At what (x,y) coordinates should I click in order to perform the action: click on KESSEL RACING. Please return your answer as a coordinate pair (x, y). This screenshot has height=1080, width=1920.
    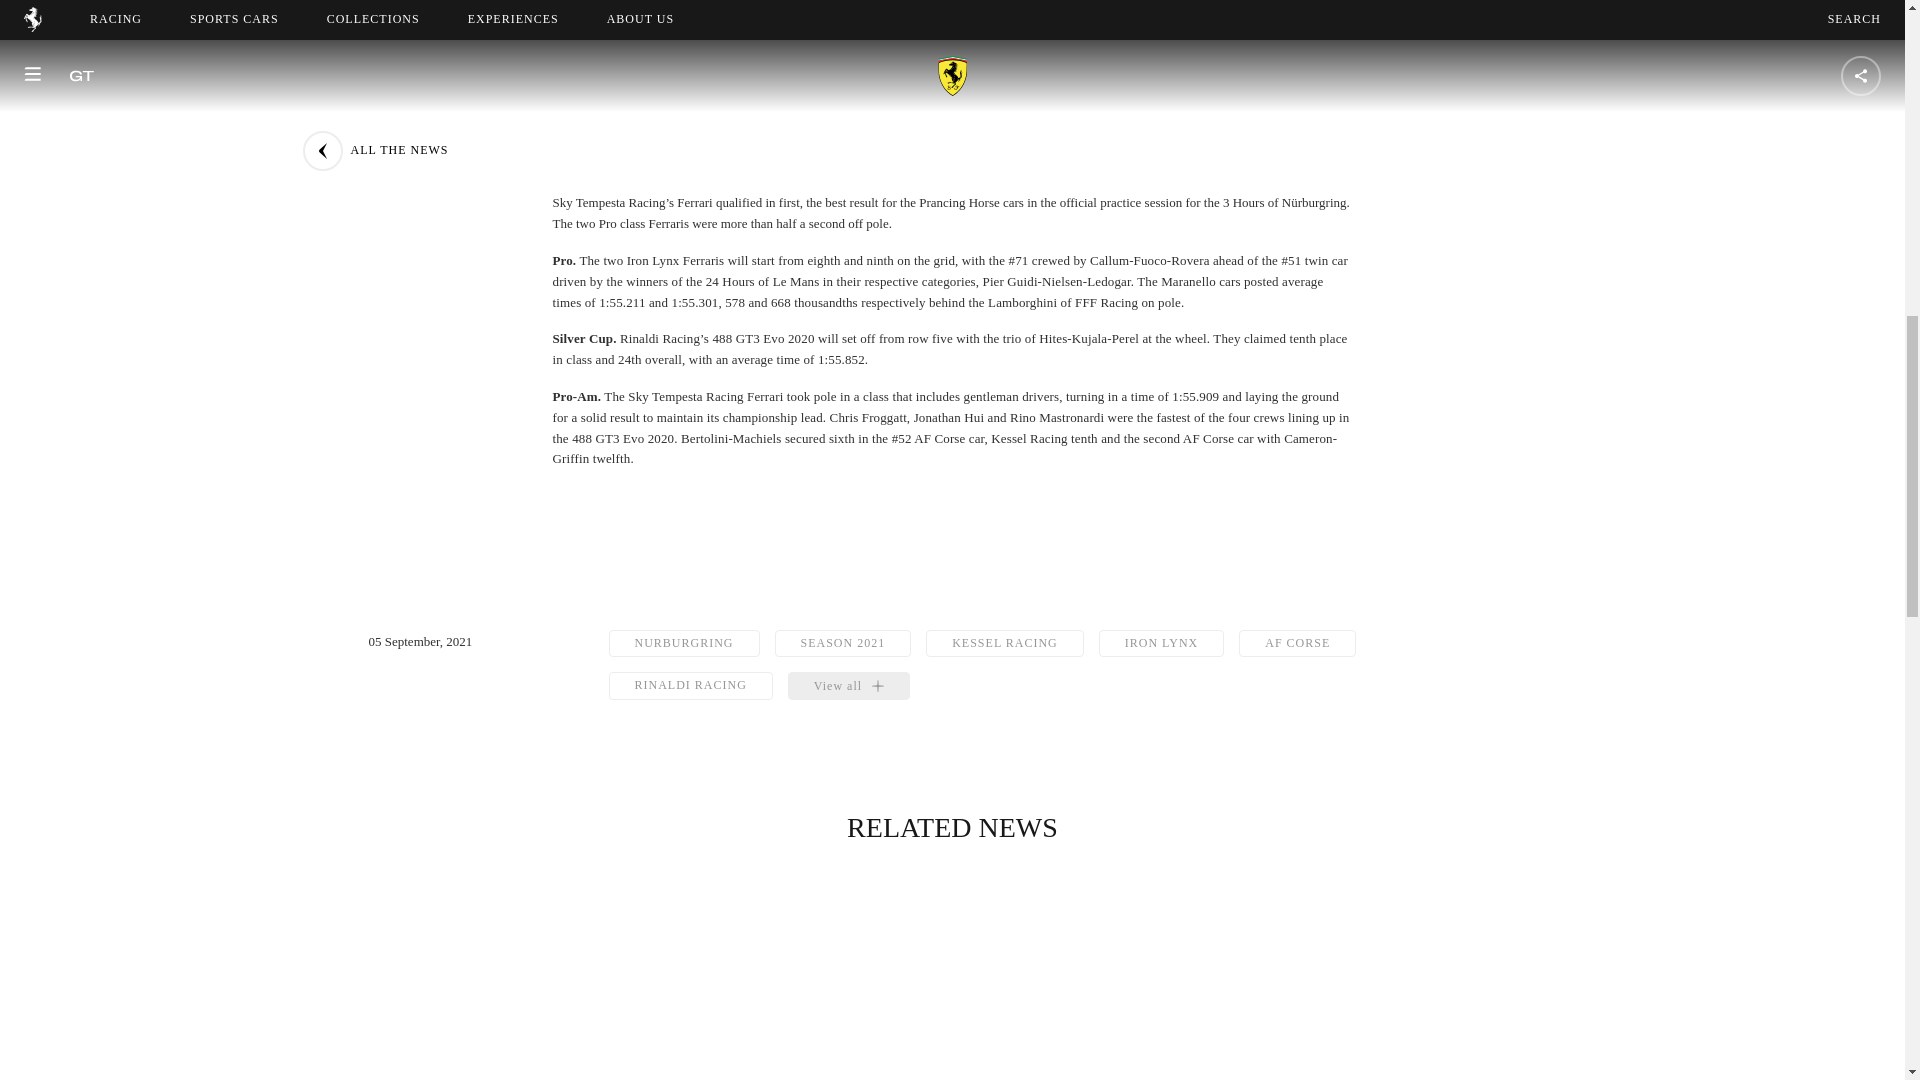
    Looking at the image, I should click on (1004, 642).